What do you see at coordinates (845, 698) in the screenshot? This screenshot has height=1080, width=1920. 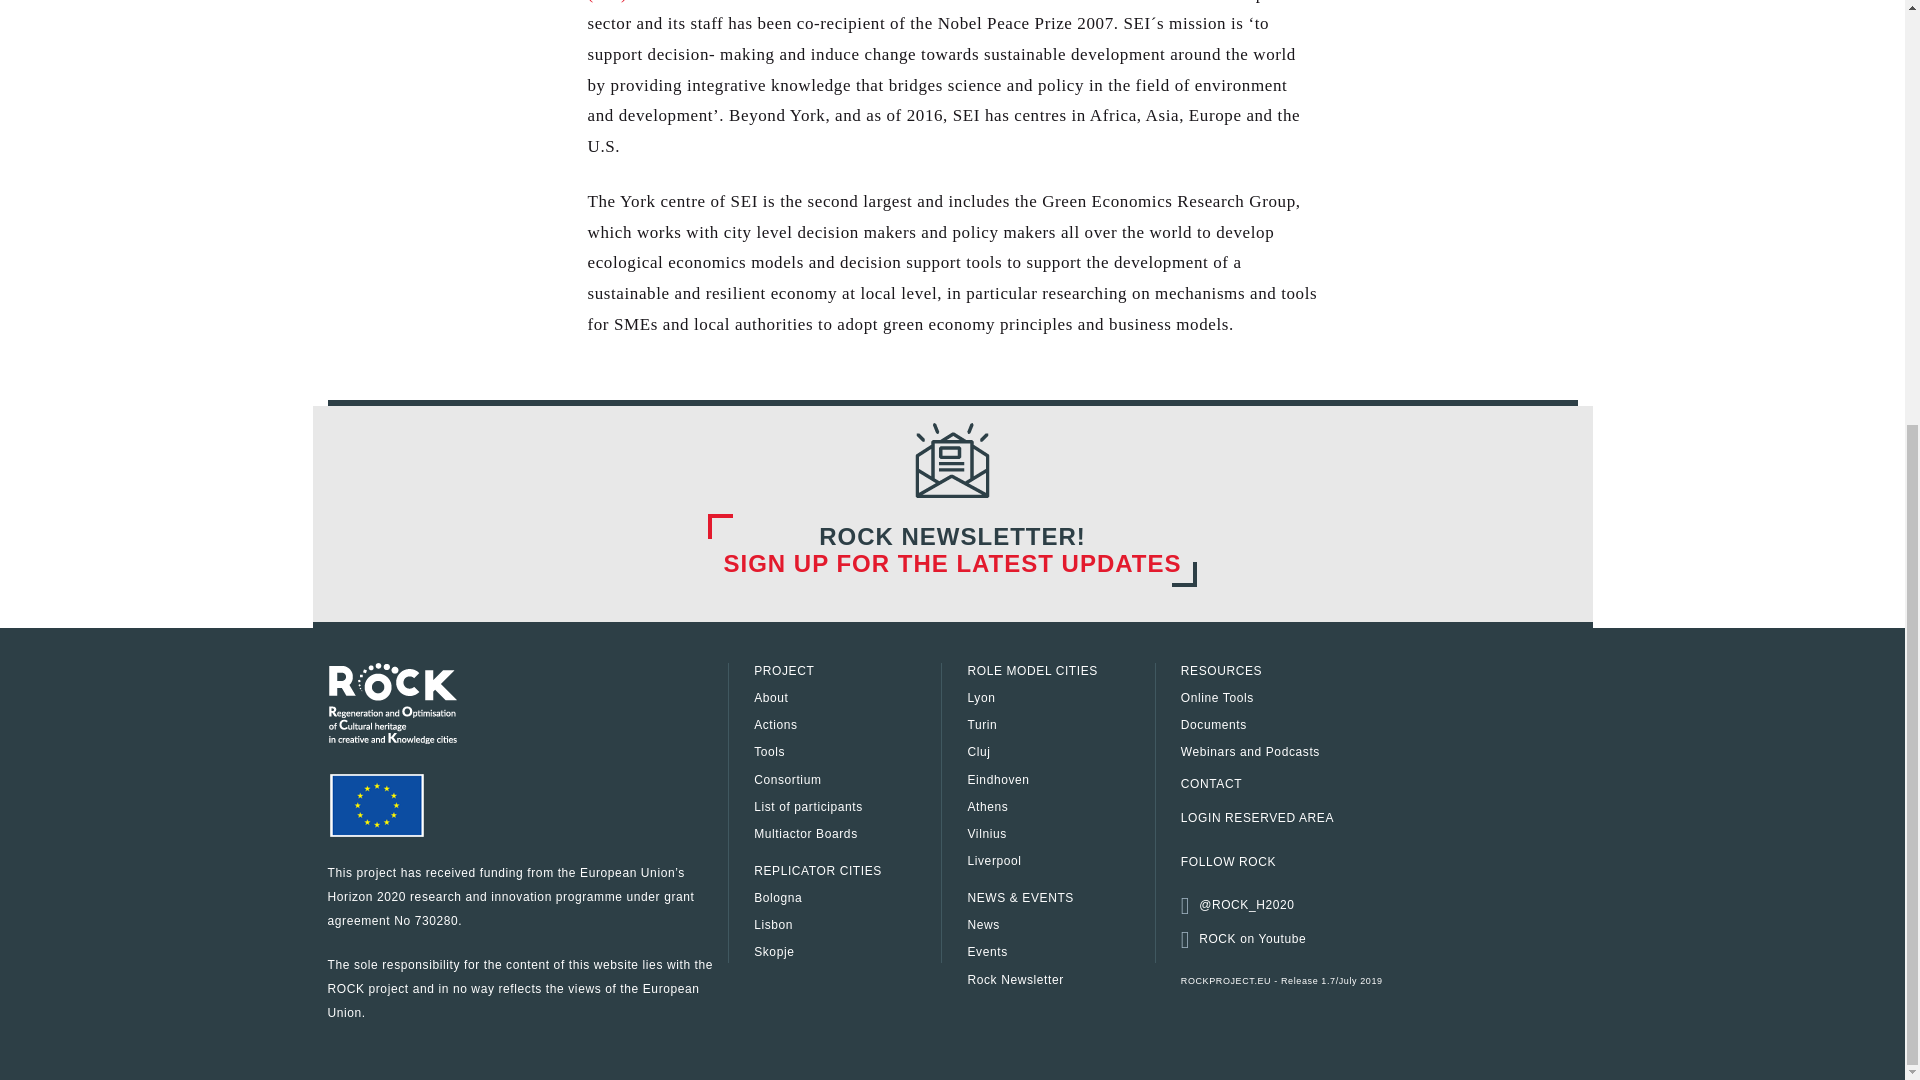 I see `About` at bounding box center [845, 698].